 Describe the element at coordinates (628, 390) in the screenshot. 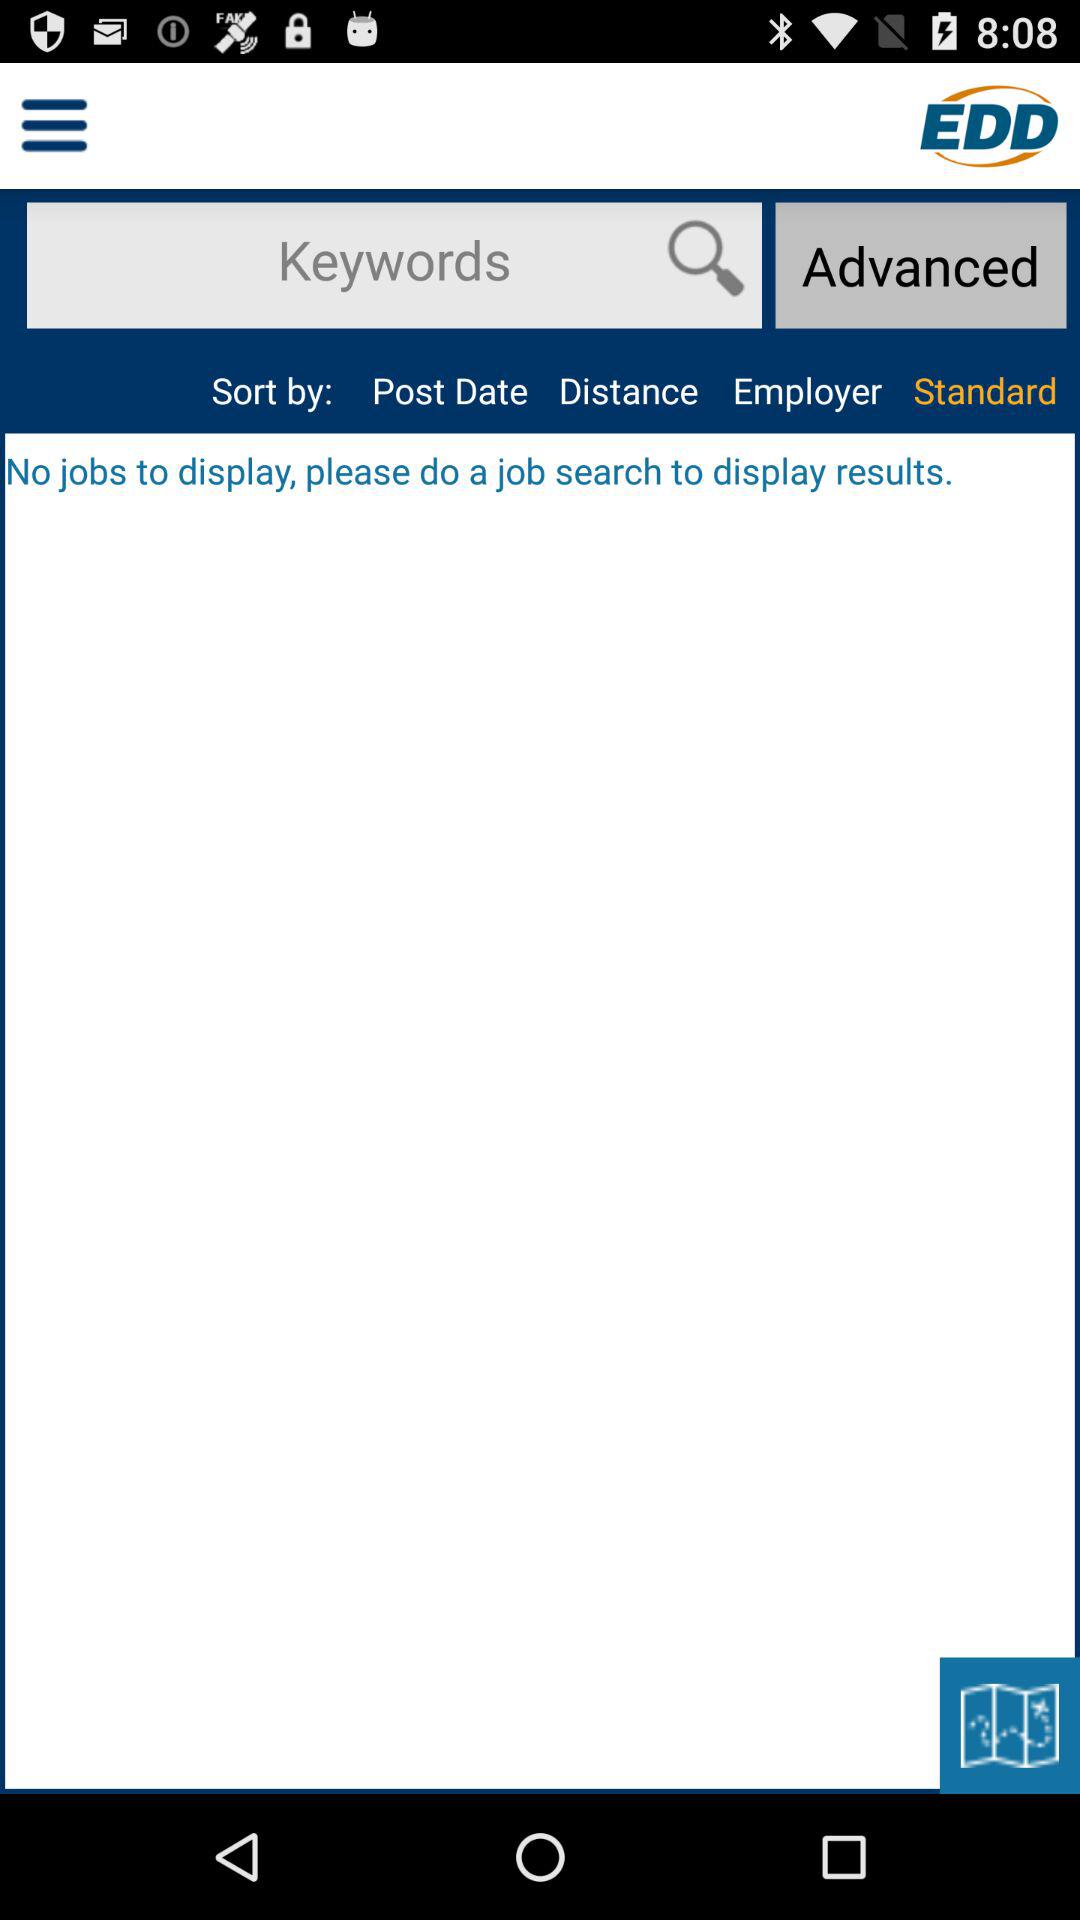

I see `select app to the left of the employer app` at that location.